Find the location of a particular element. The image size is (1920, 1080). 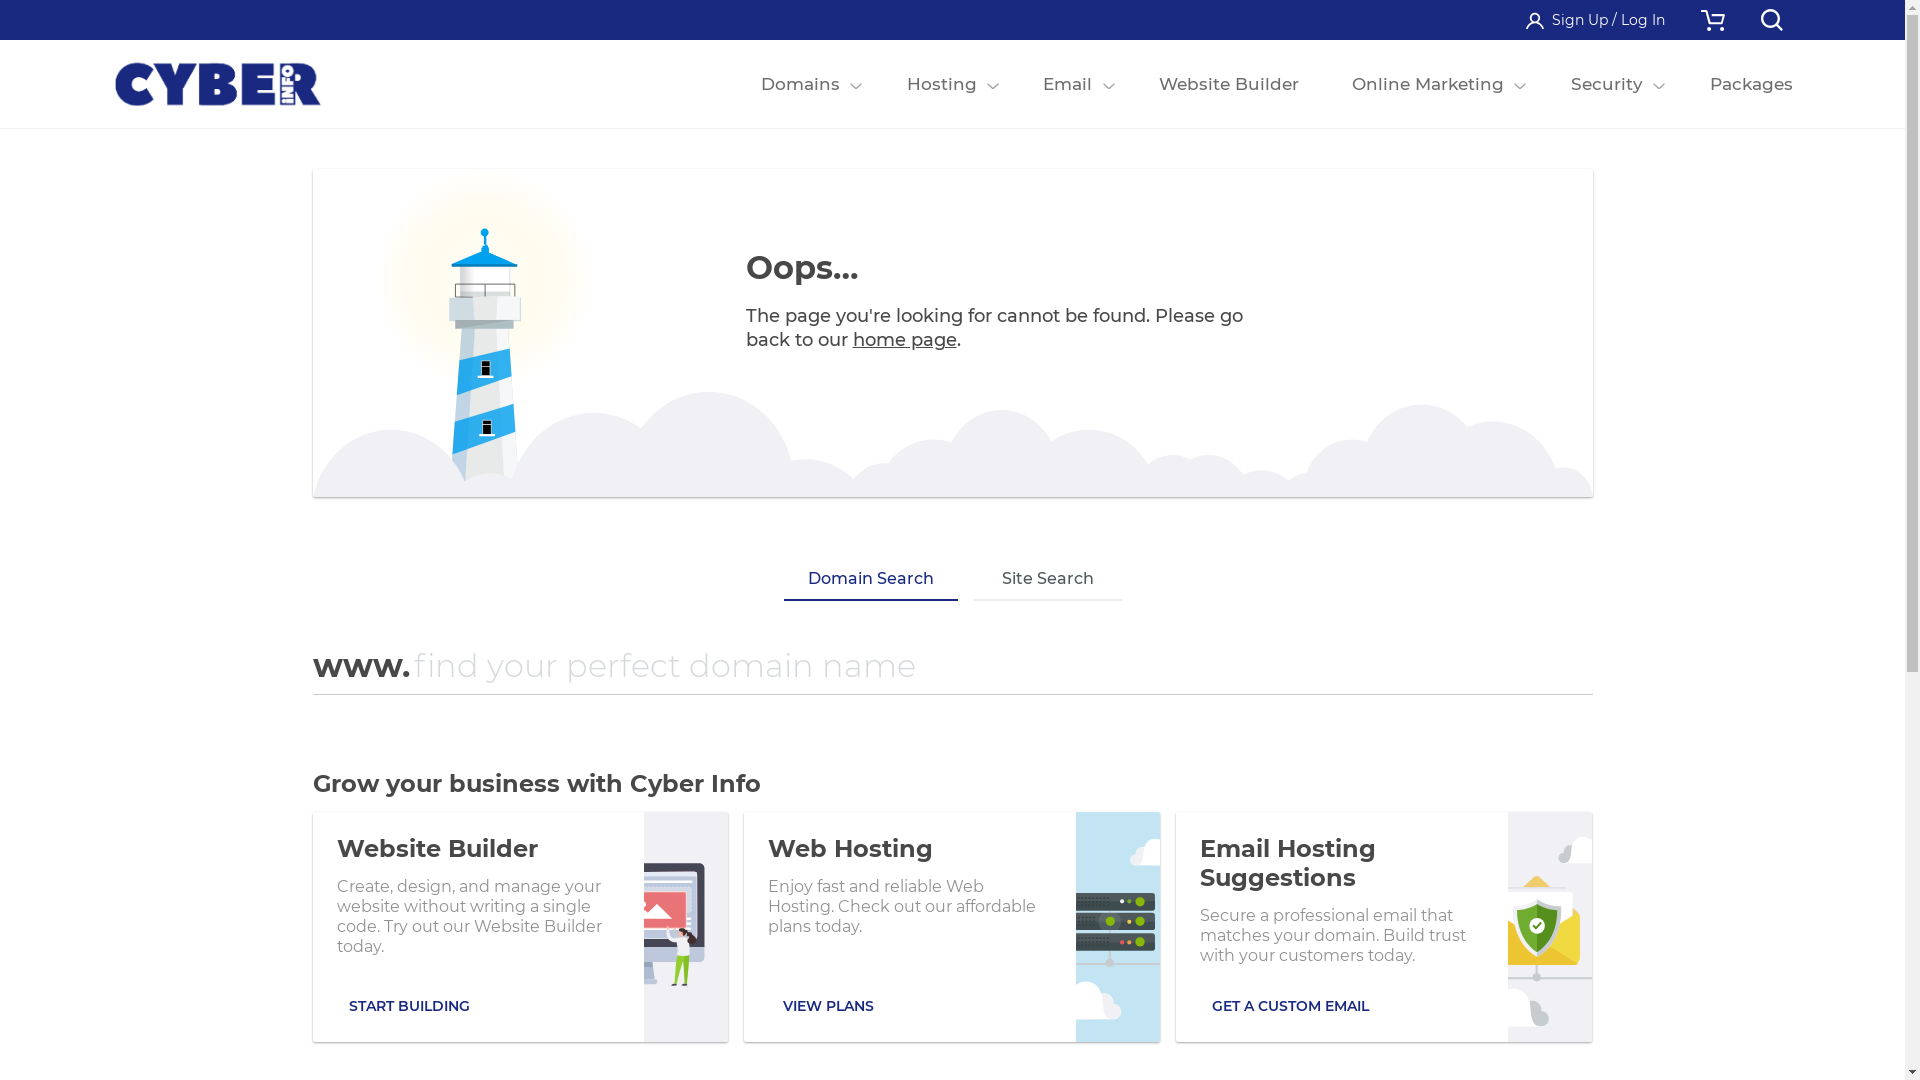

START BUILDING is located at coordinates (408, 1006).